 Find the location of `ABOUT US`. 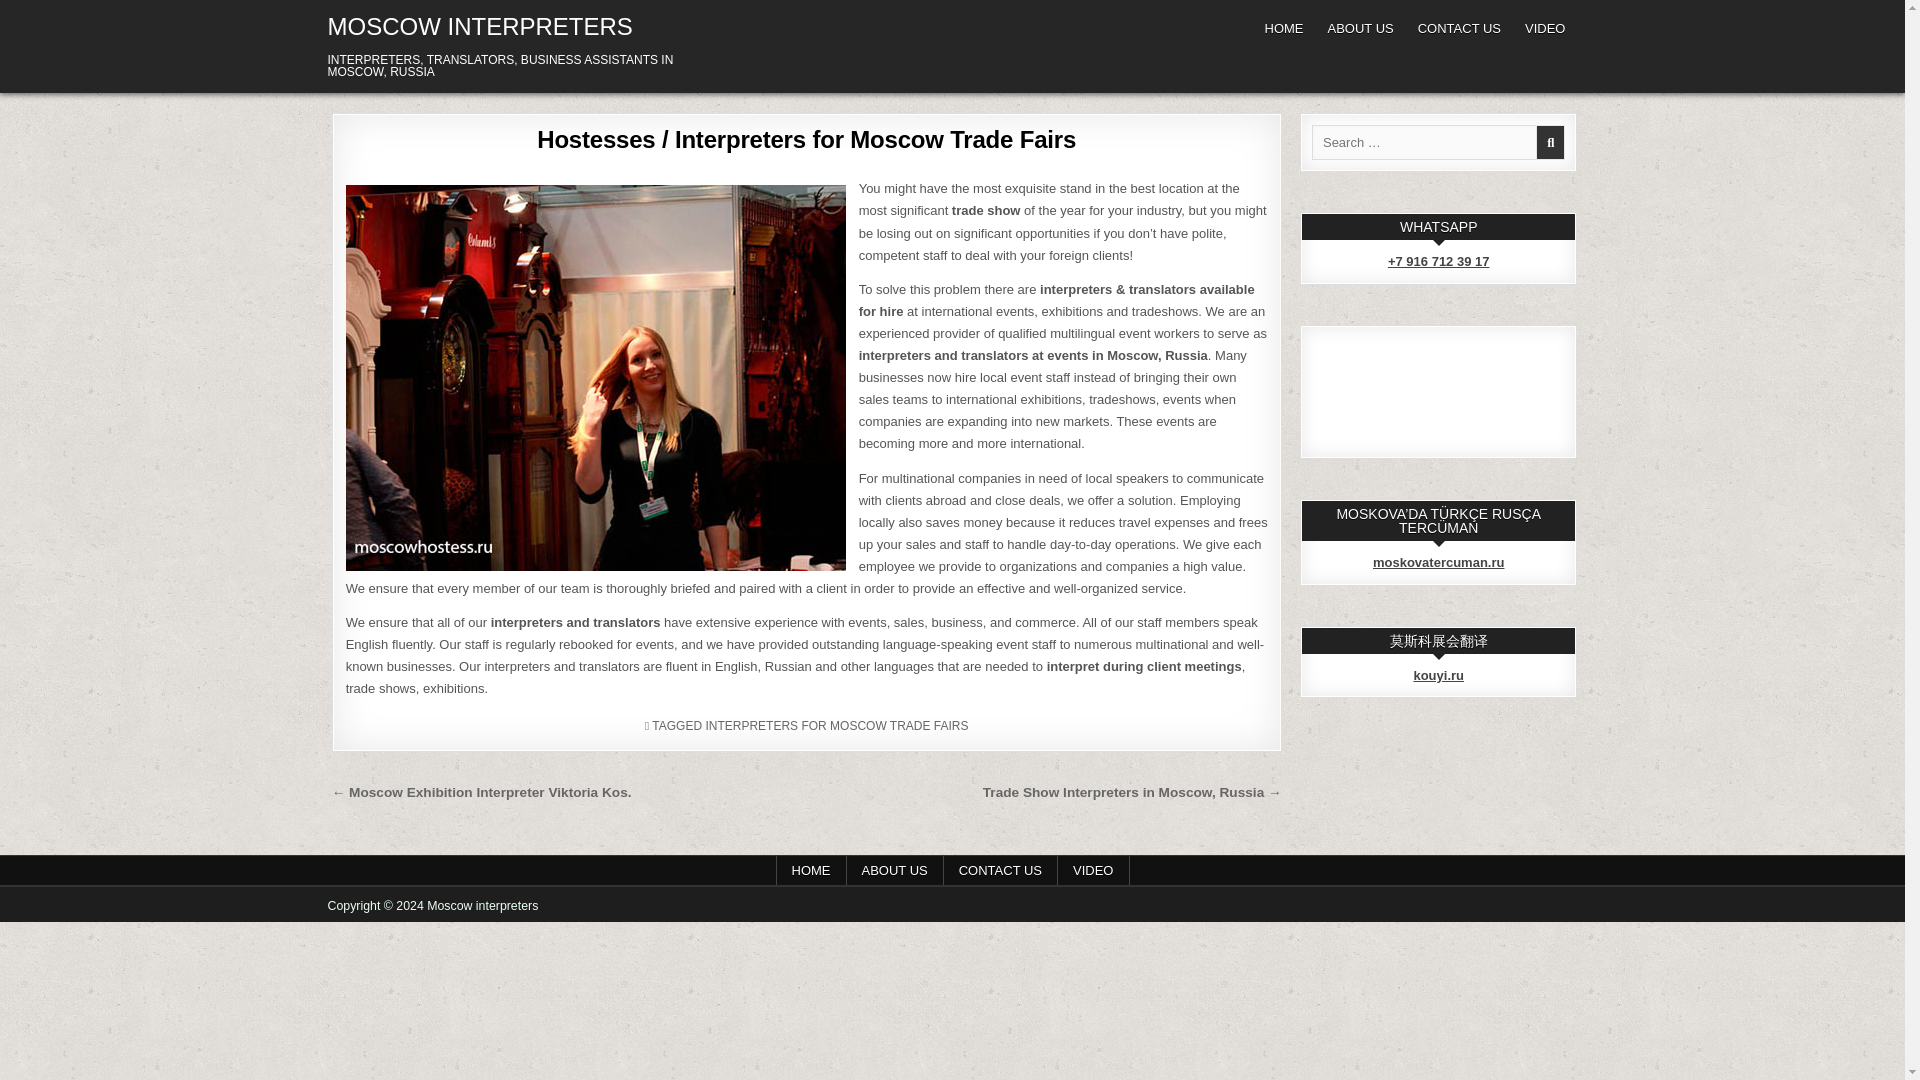

ABOUT US is located at coordinates (1360, 28).